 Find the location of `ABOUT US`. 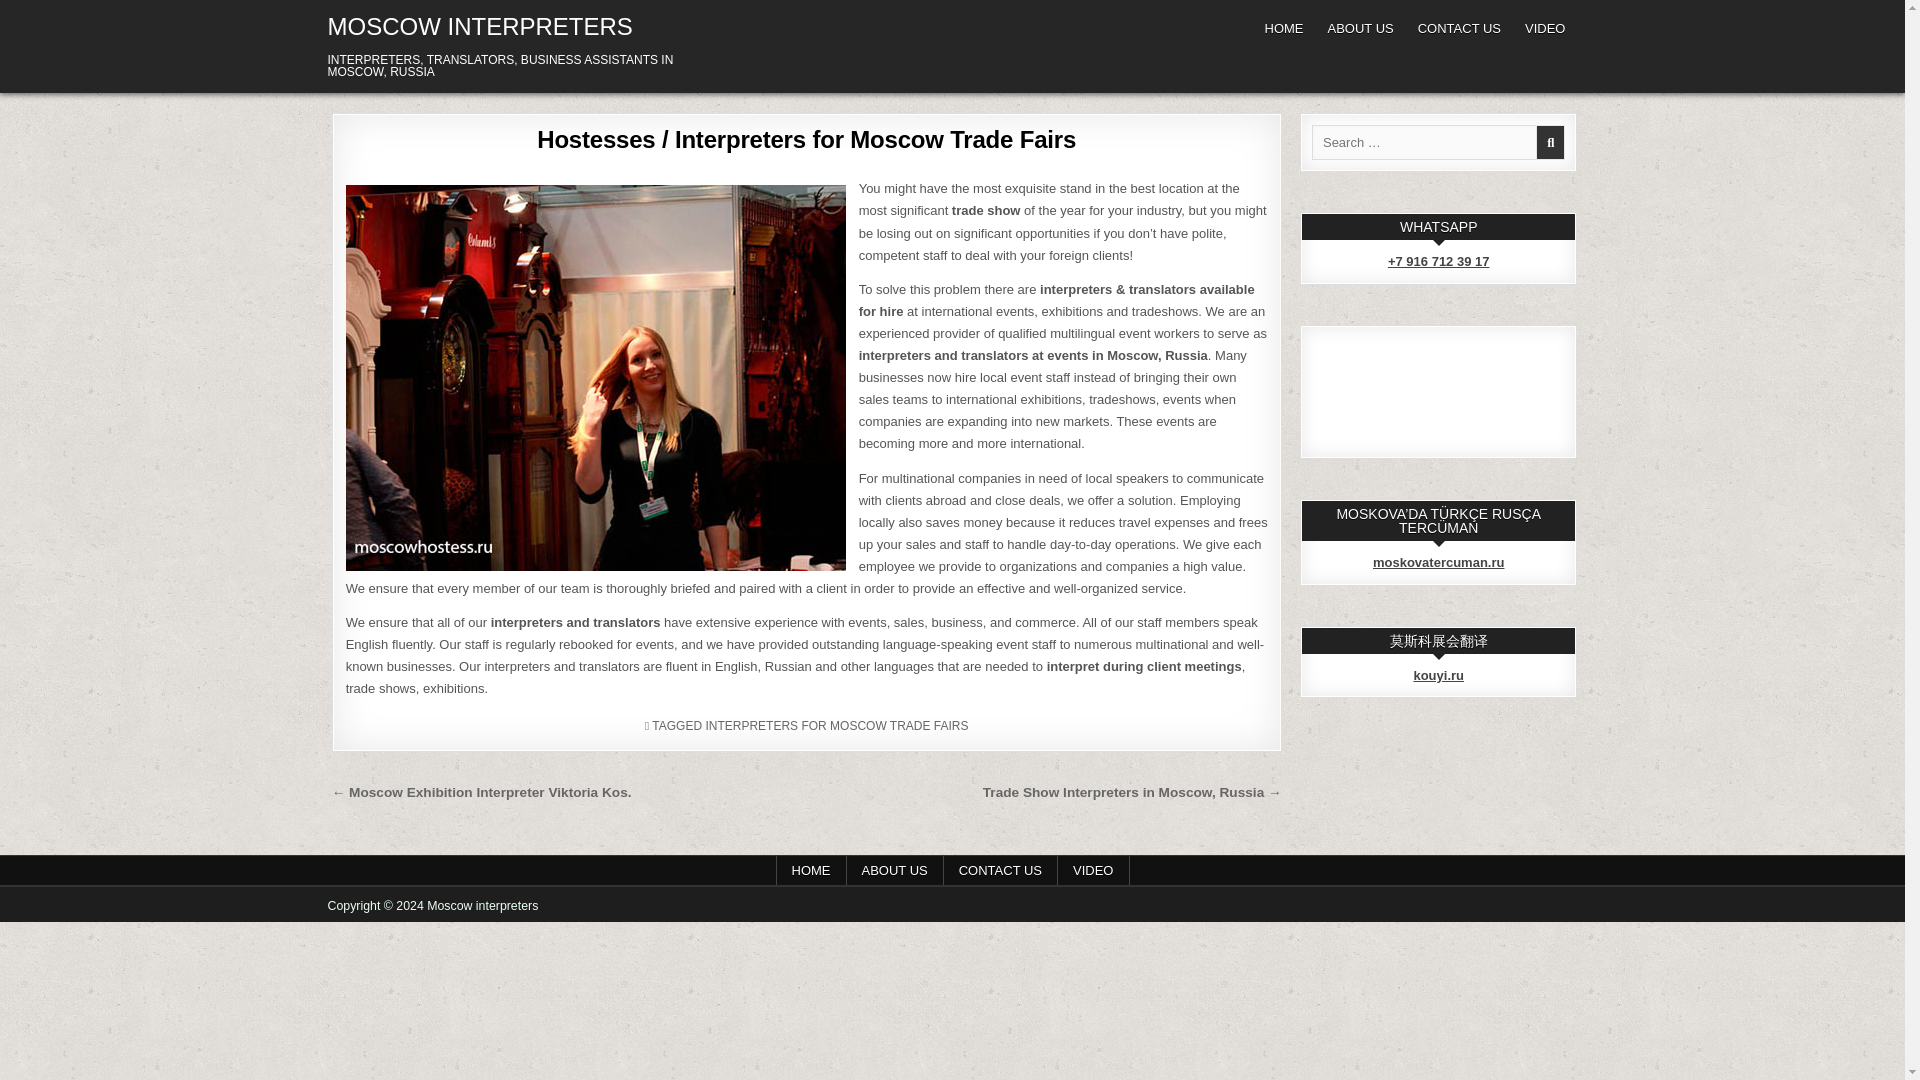

ABOUT US is located at coordinates (1360, 28).